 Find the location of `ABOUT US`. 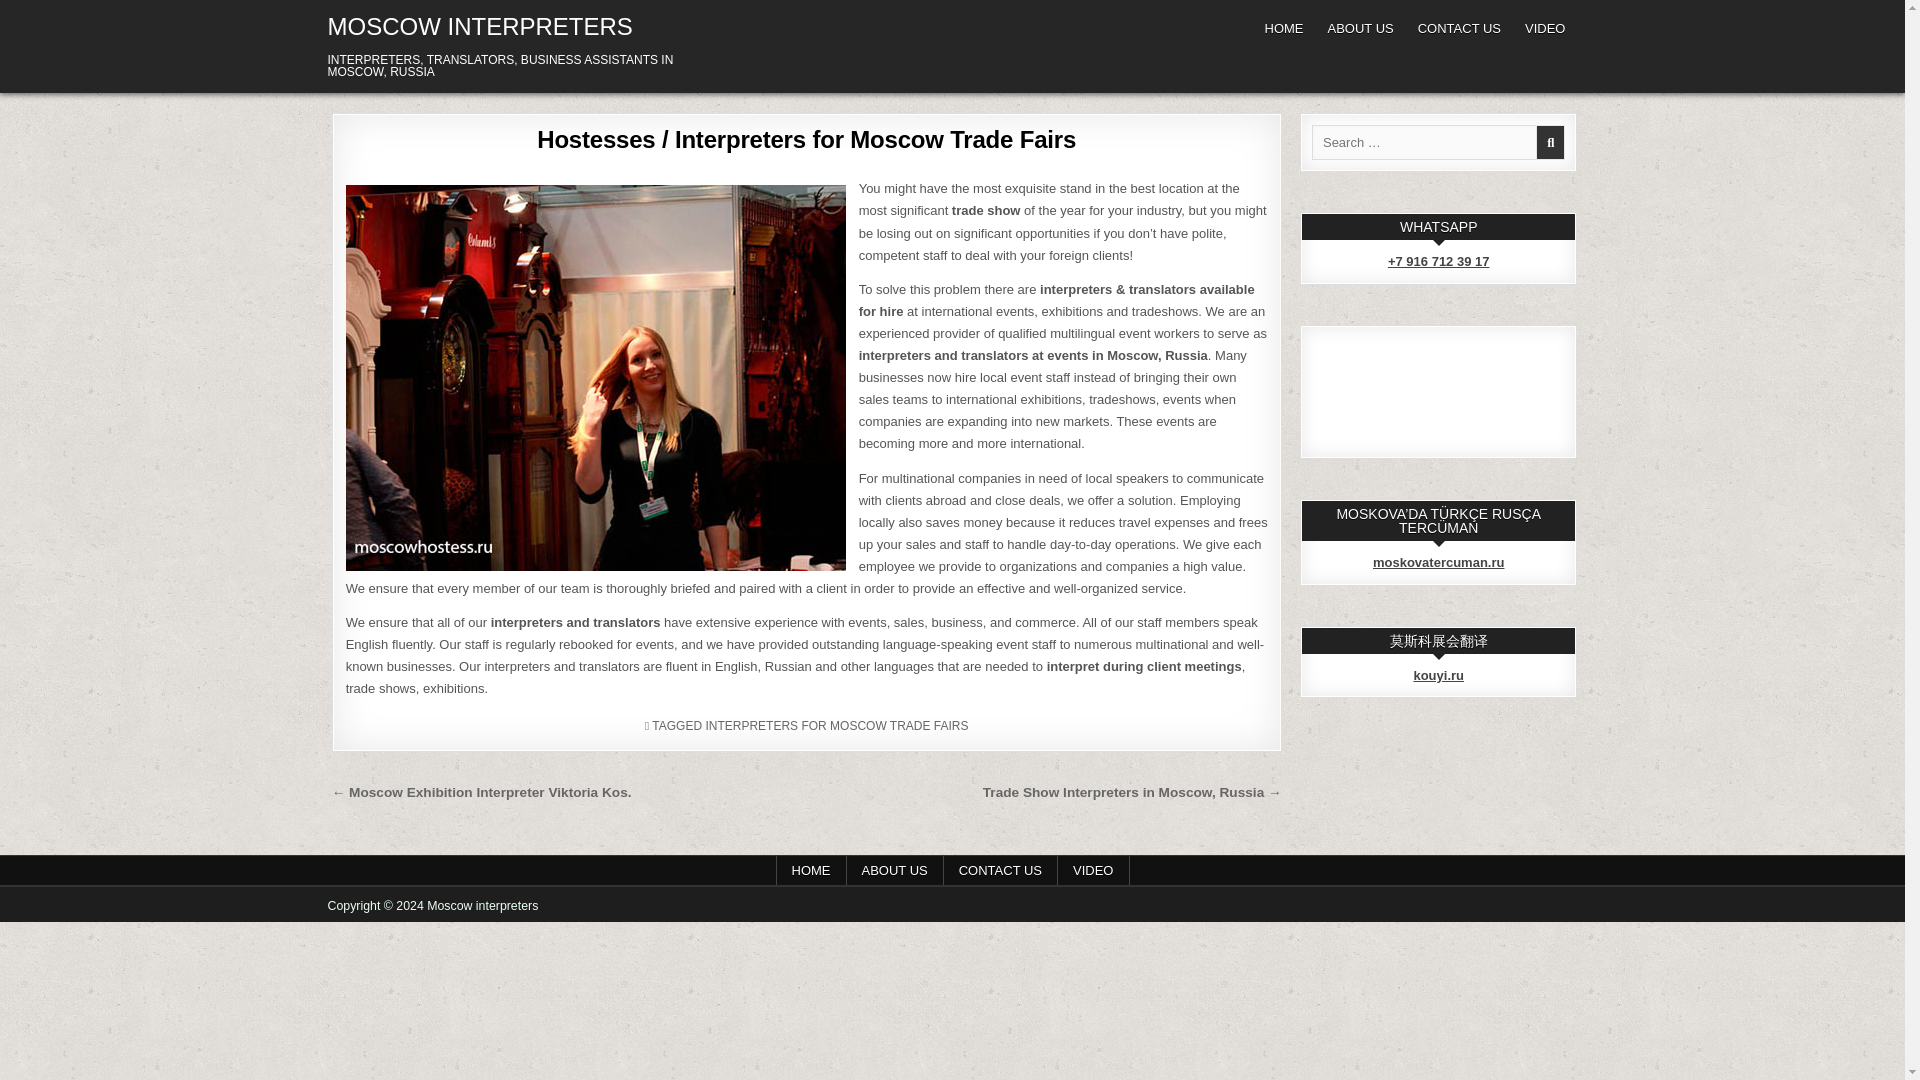

ABOUT US is located at coordinates (1360, 28).